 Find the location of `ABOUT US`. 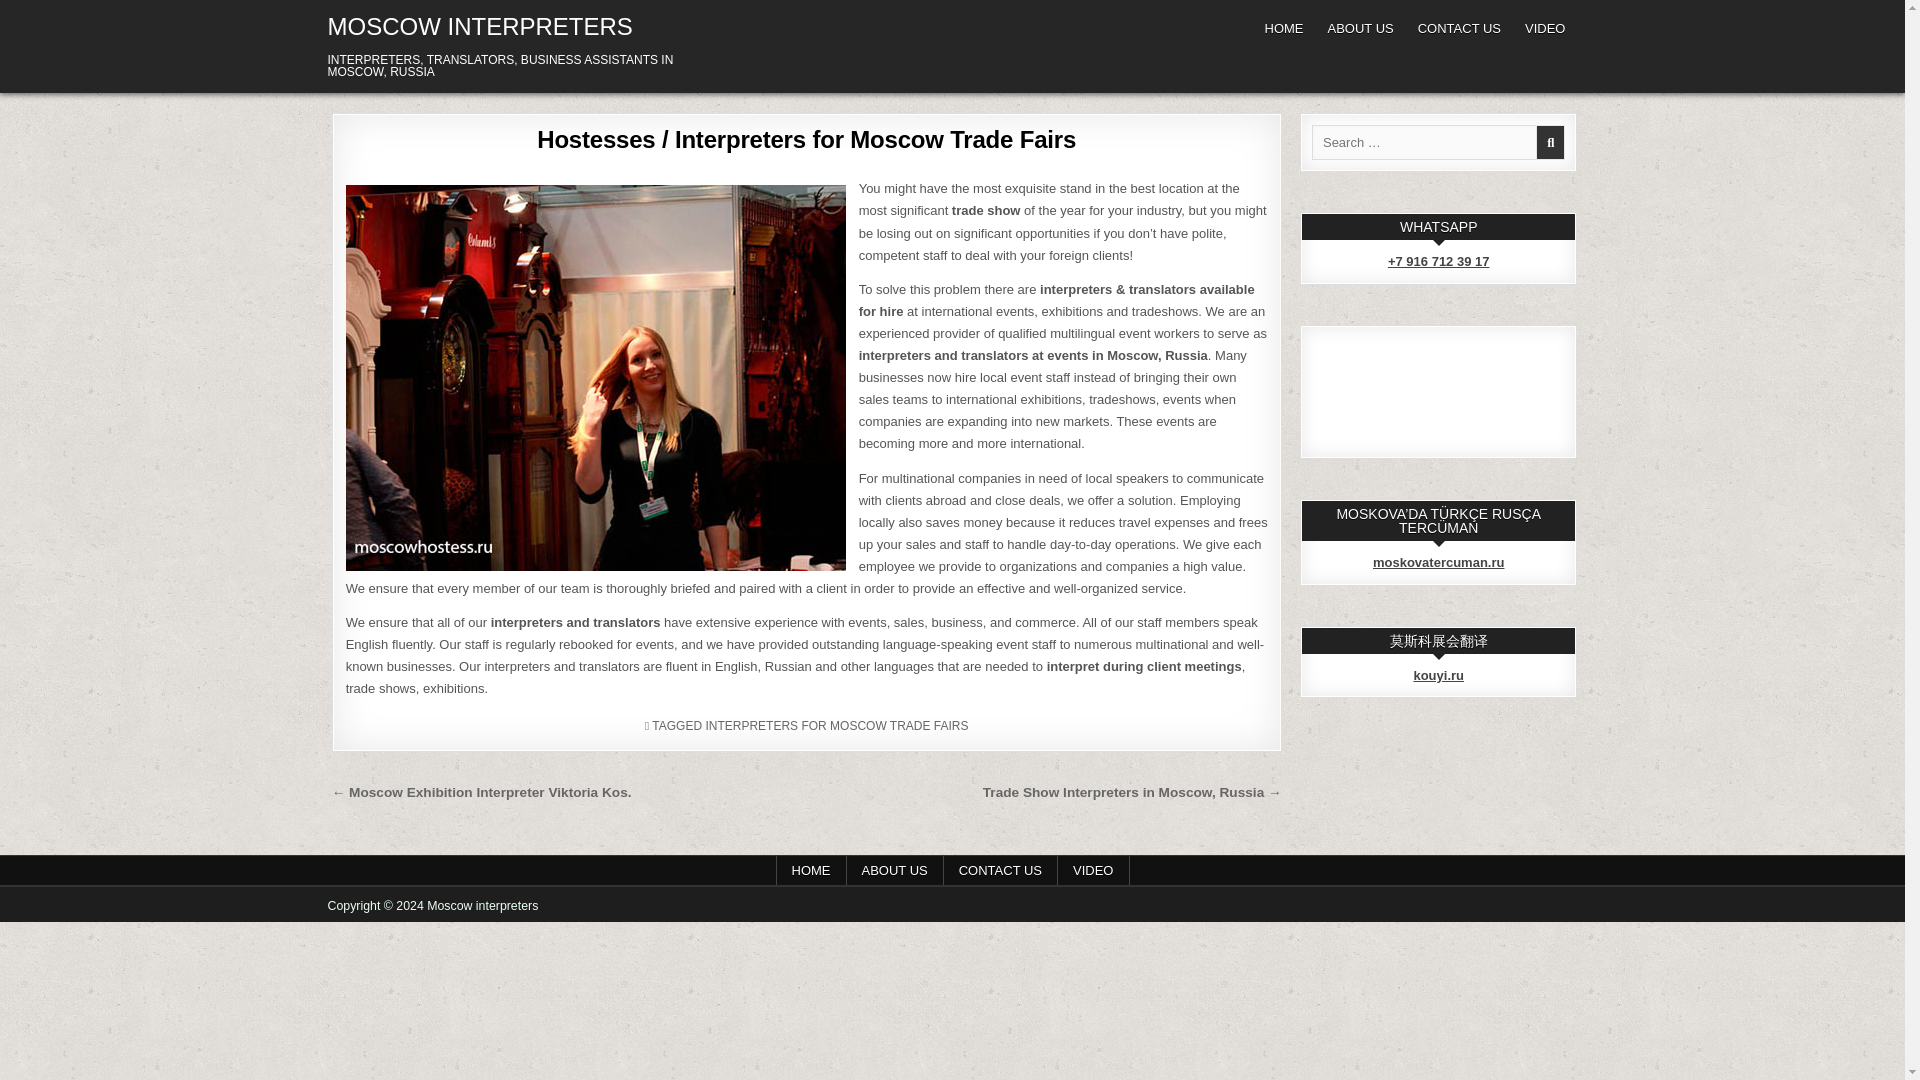

ABOUT US is located at coordinates (1360, 28).